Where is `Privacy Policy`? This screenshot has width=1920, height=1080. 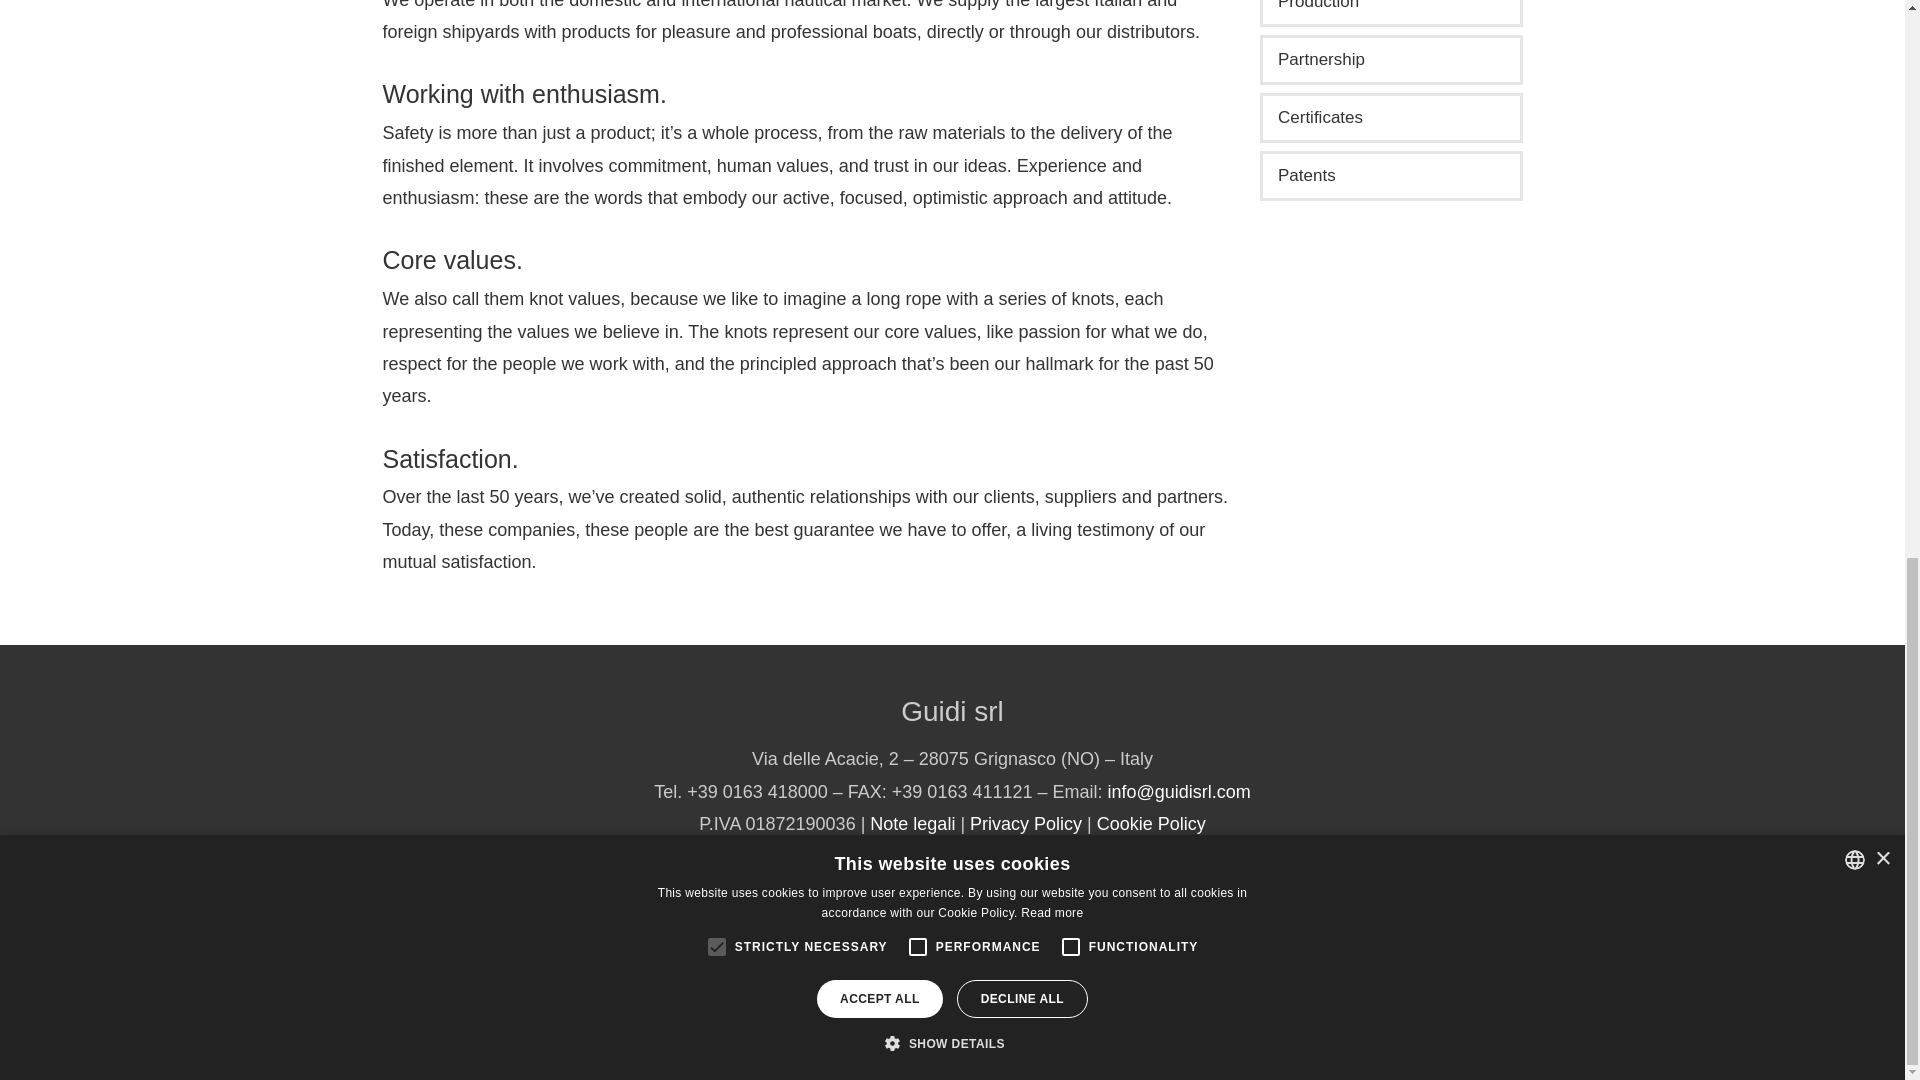
Privacy Policy is located at coordinates (1026, 824).